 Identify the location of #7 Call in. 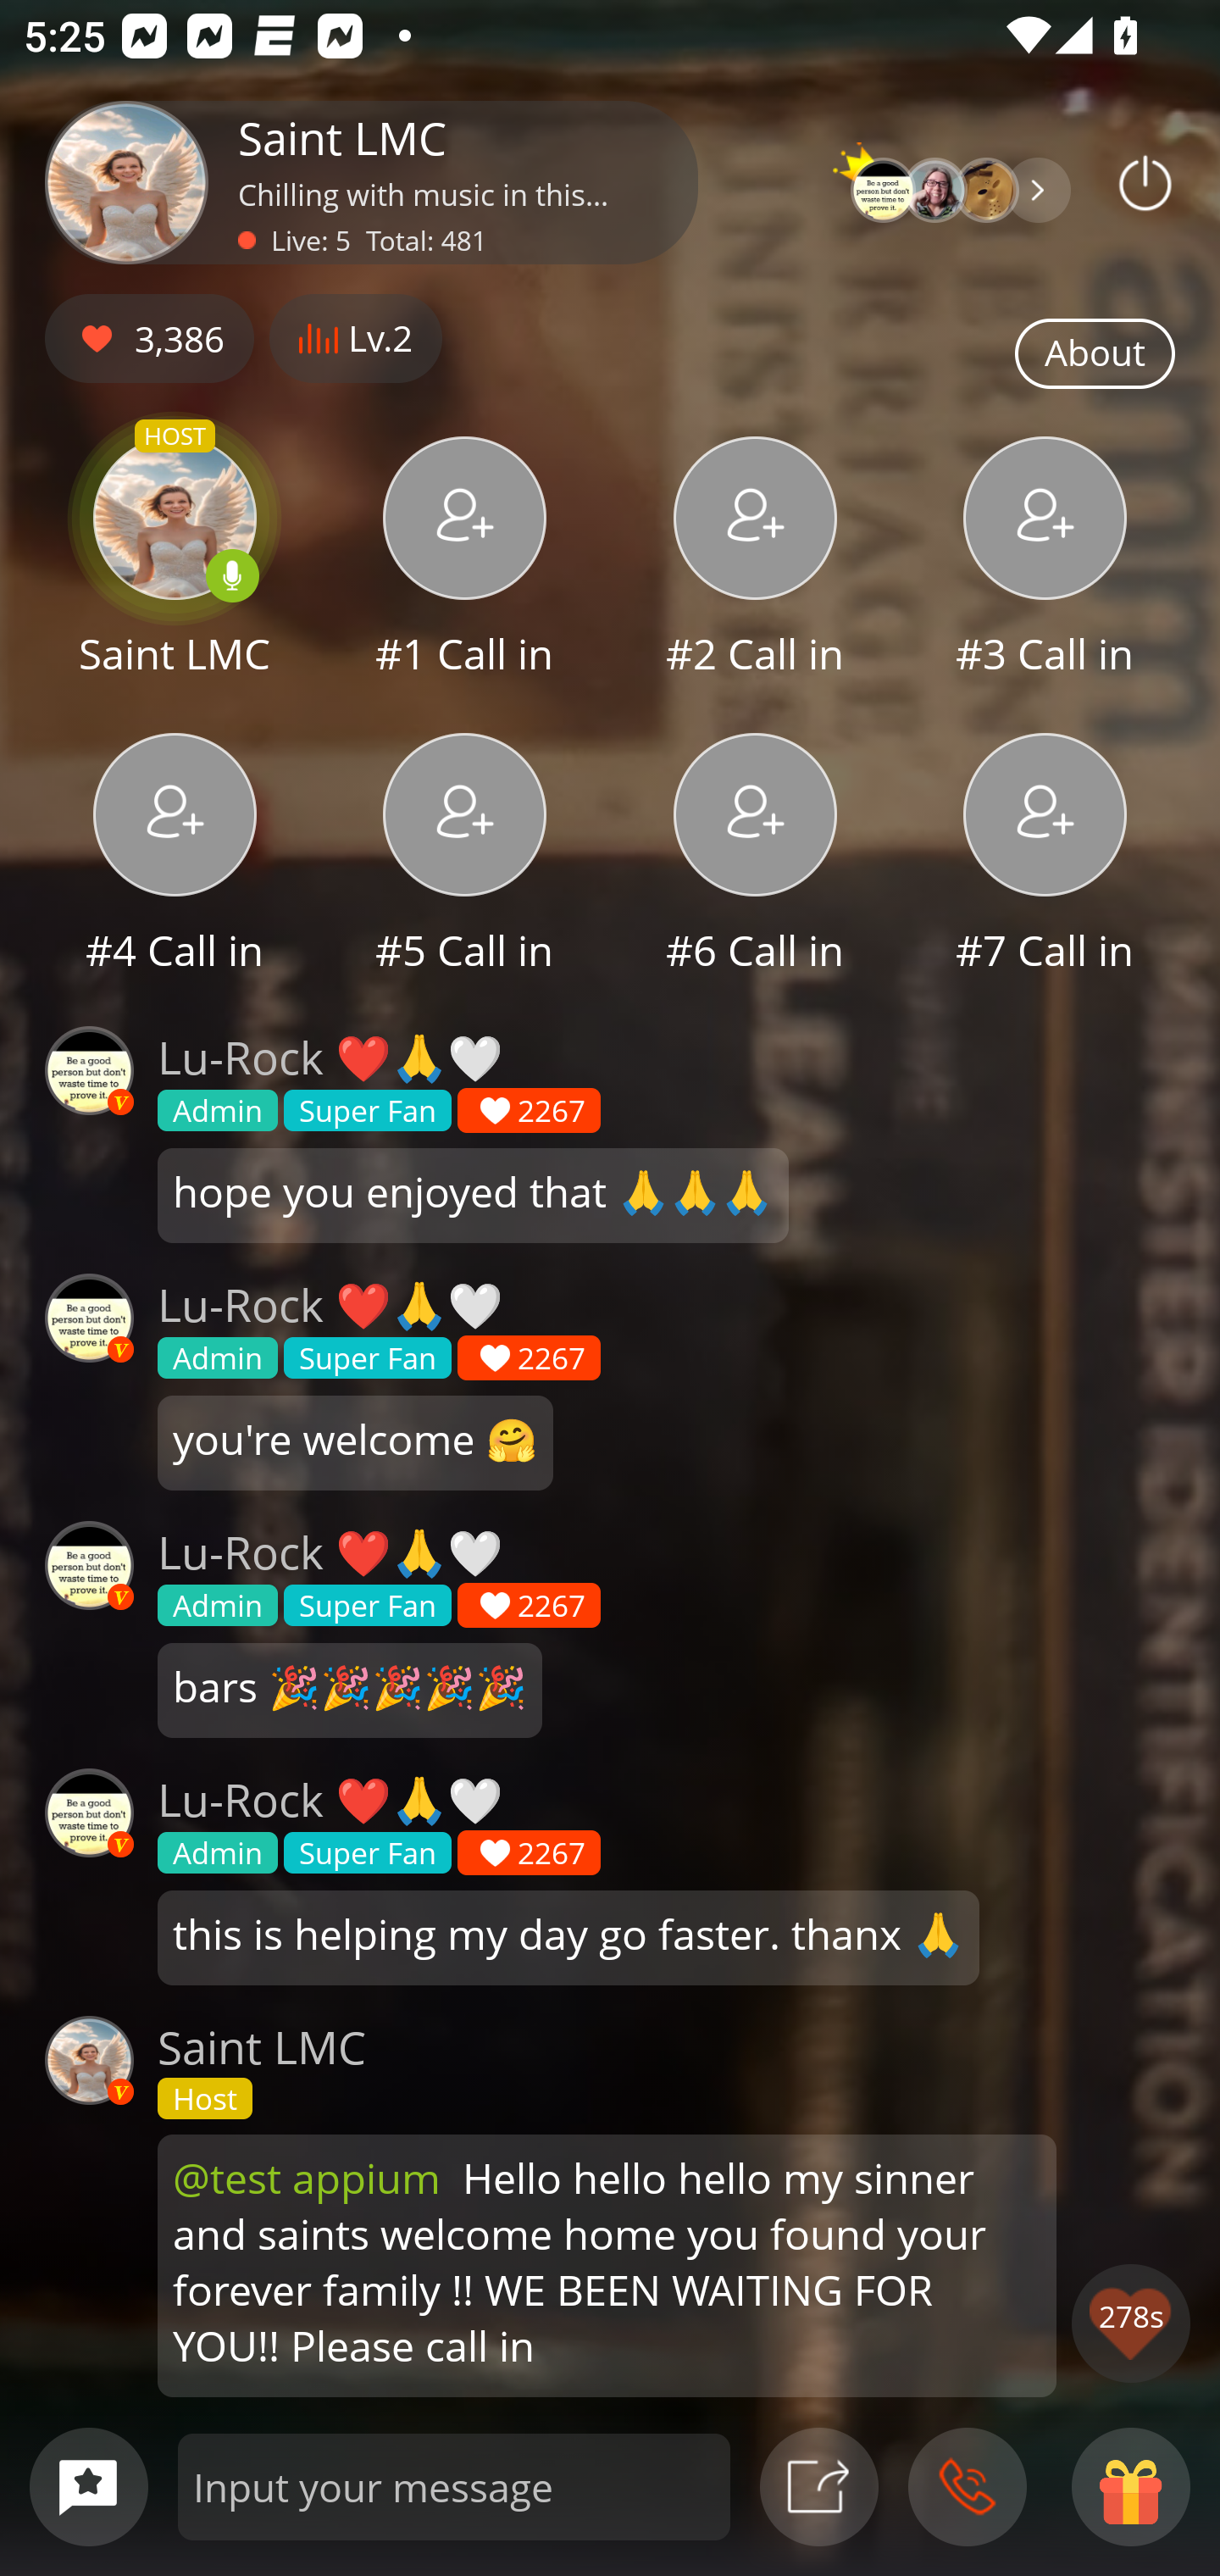
(1045, 856).